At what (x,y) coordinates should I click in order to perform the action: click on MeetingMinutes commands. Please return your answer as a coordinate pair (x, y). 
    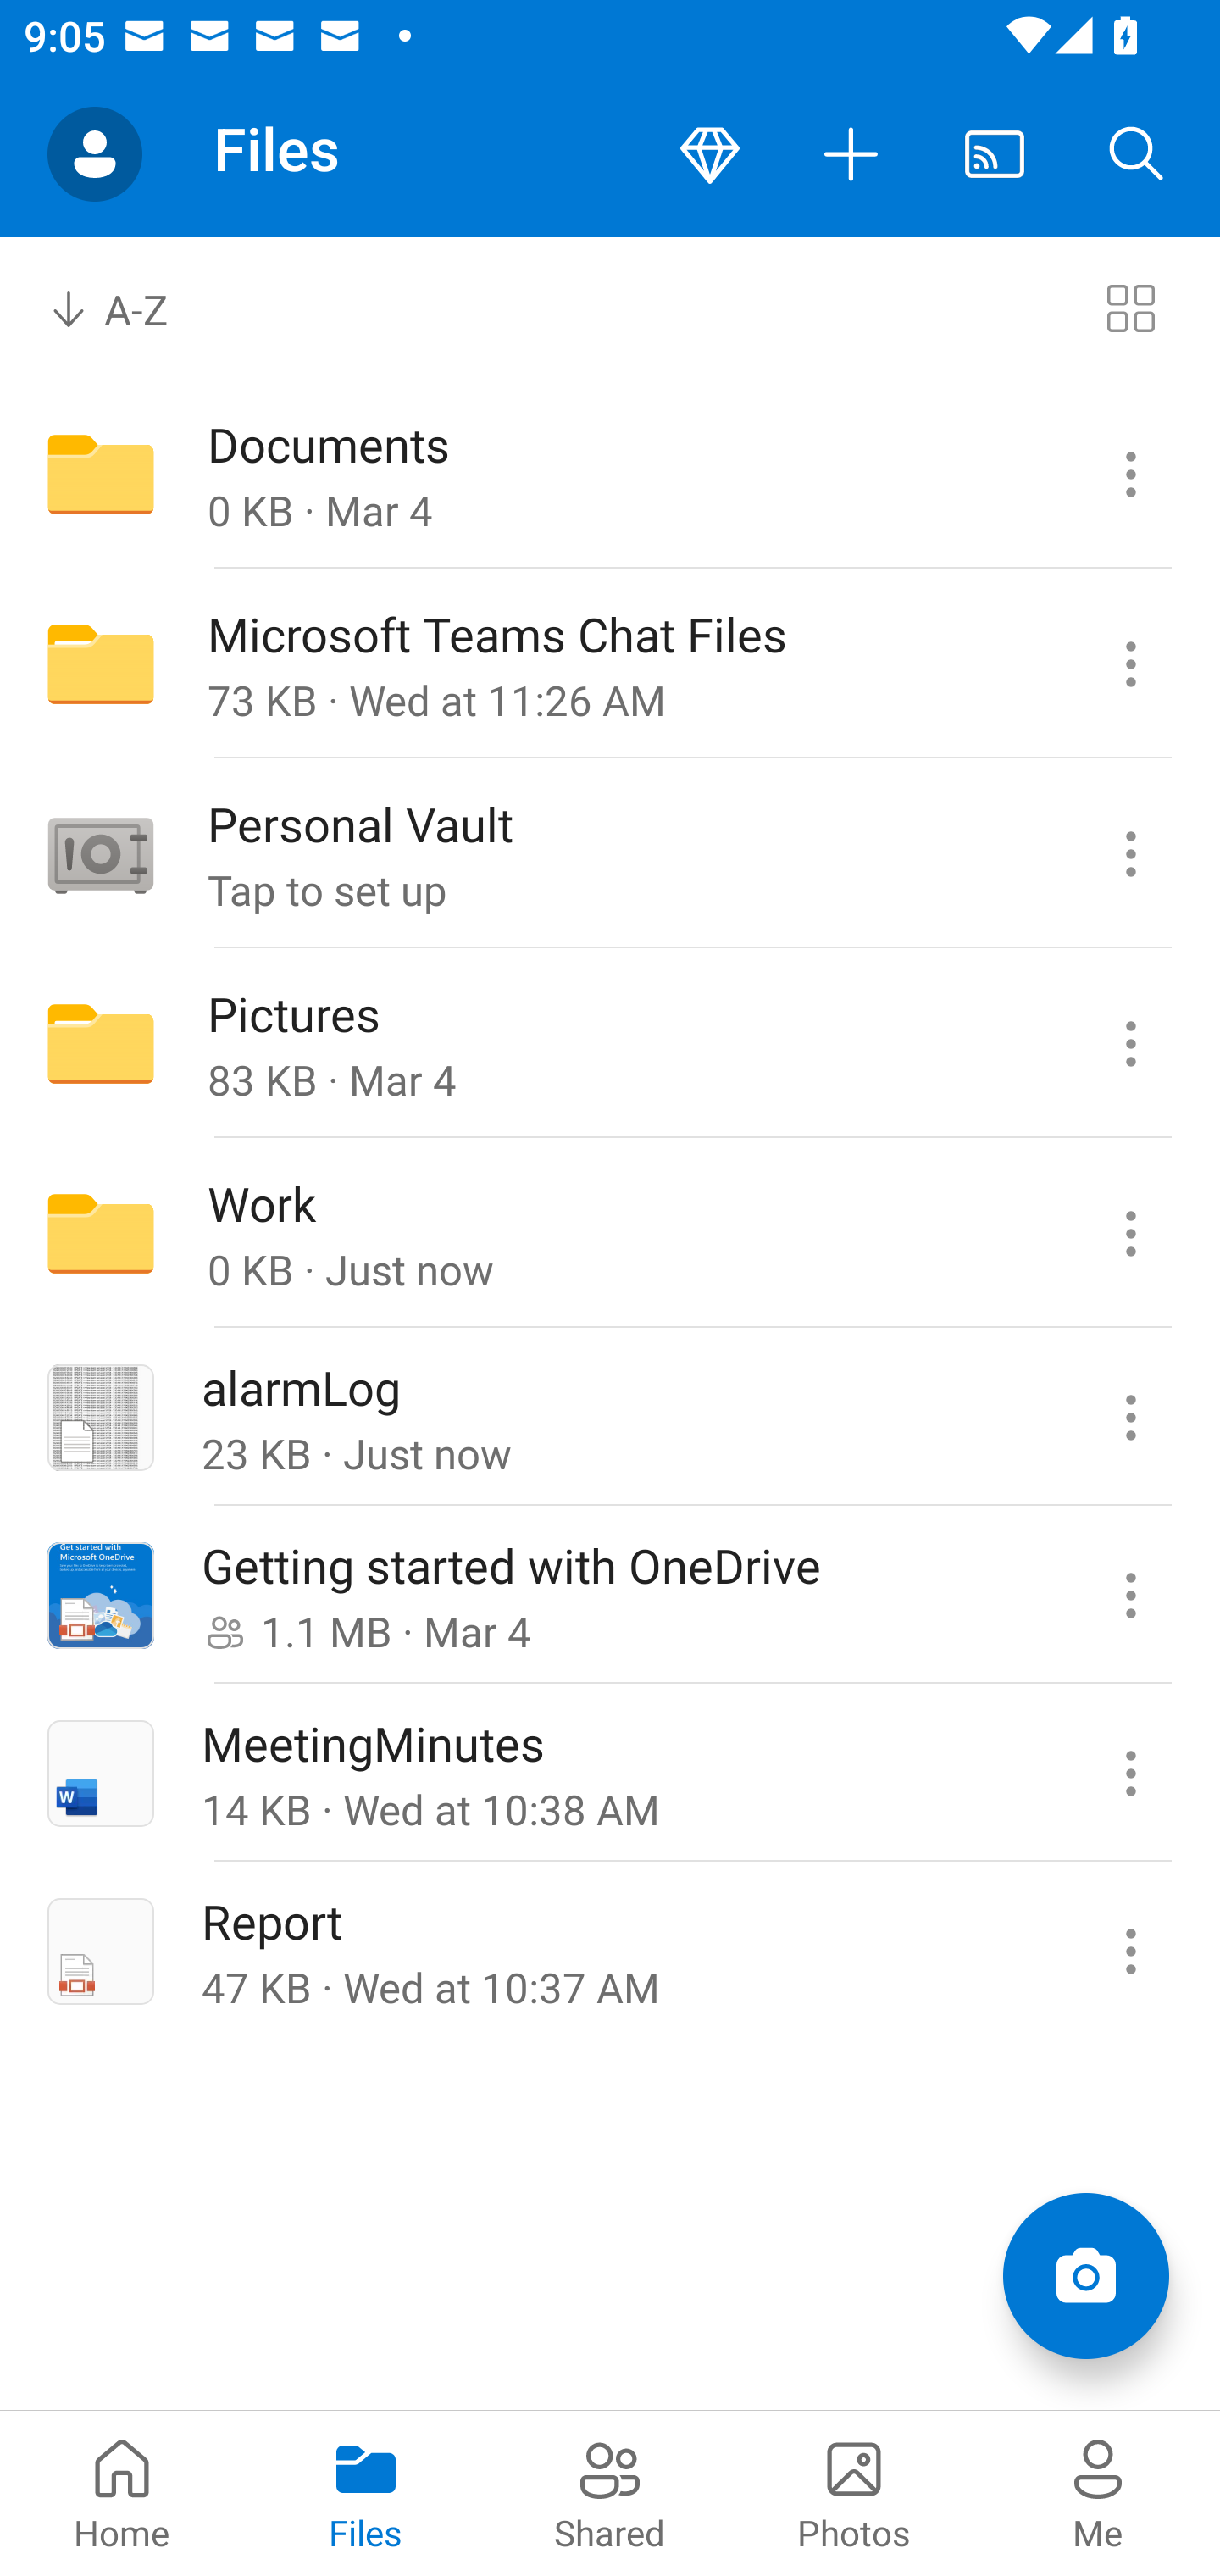
    Looking at the image, I should click on (1130, 1773).